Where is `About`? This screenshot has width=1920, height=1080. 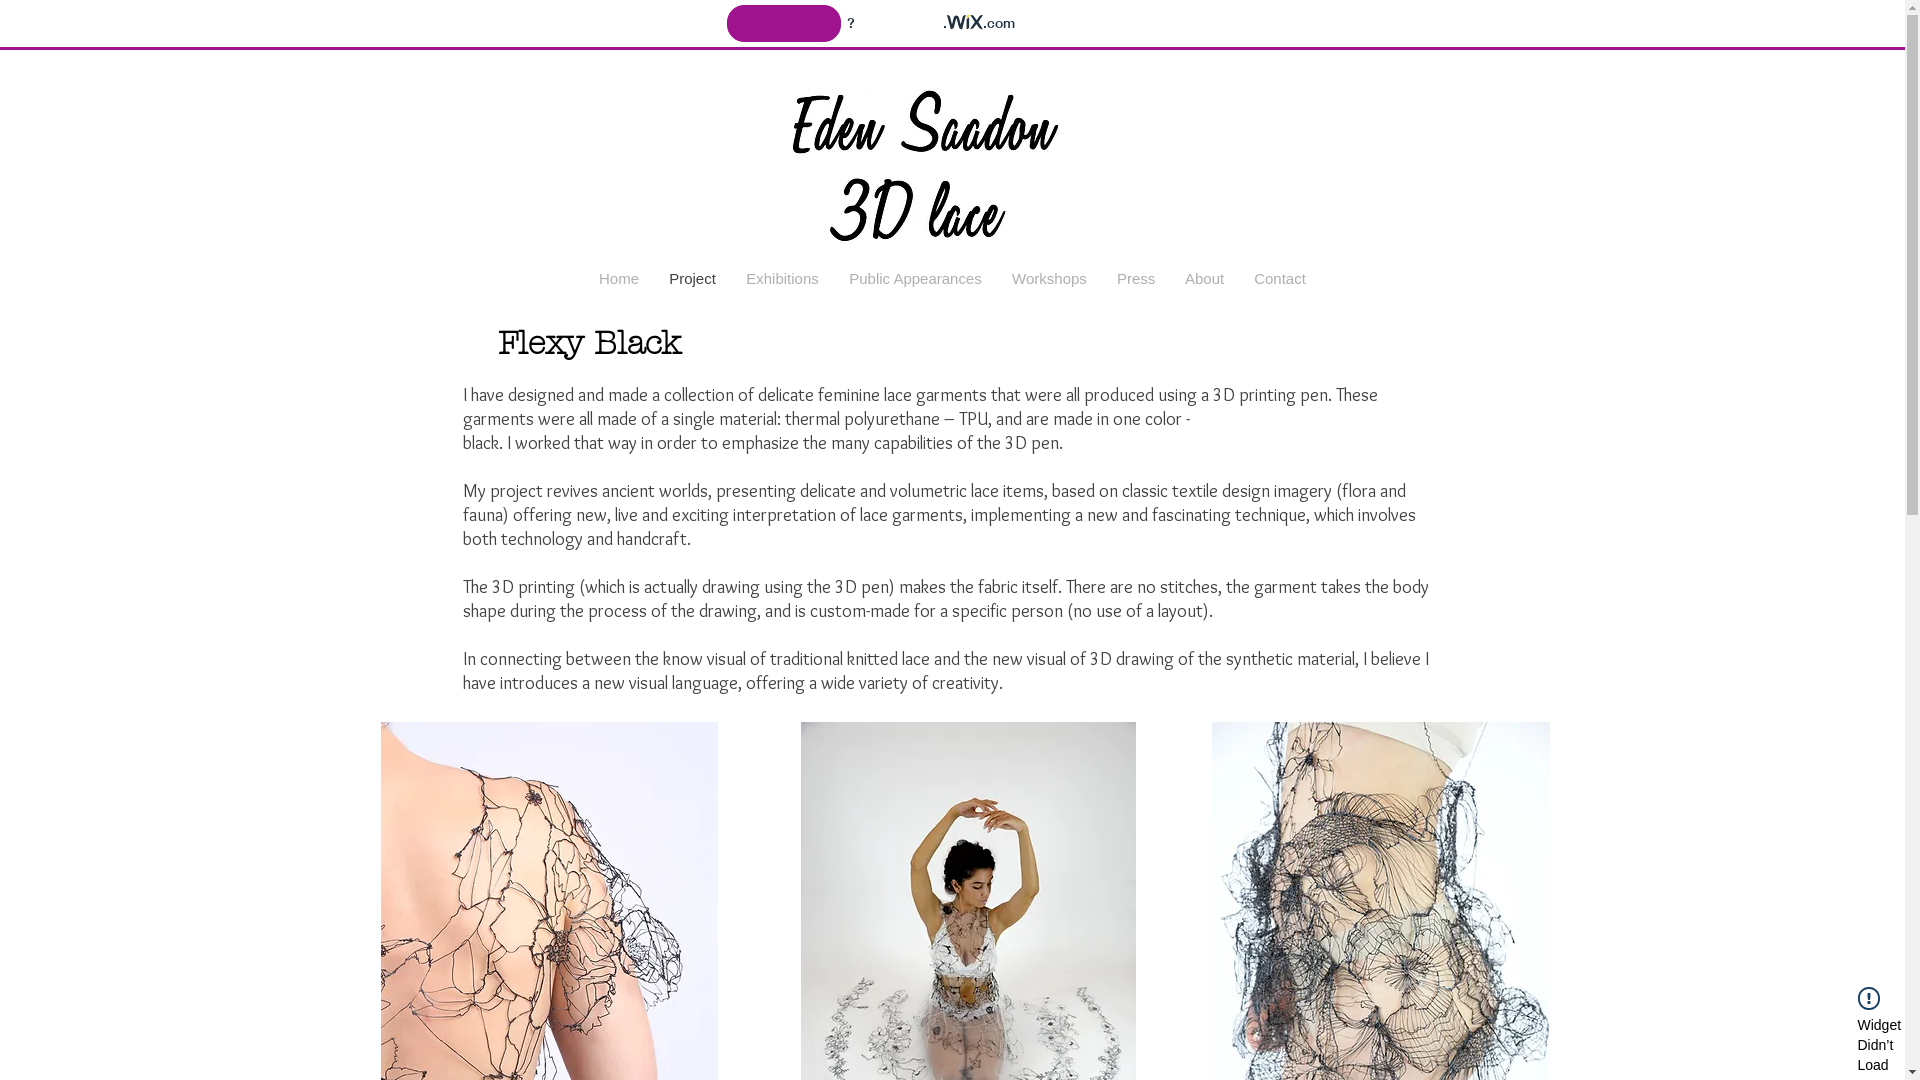 About is located at coordinates (1204, 279).